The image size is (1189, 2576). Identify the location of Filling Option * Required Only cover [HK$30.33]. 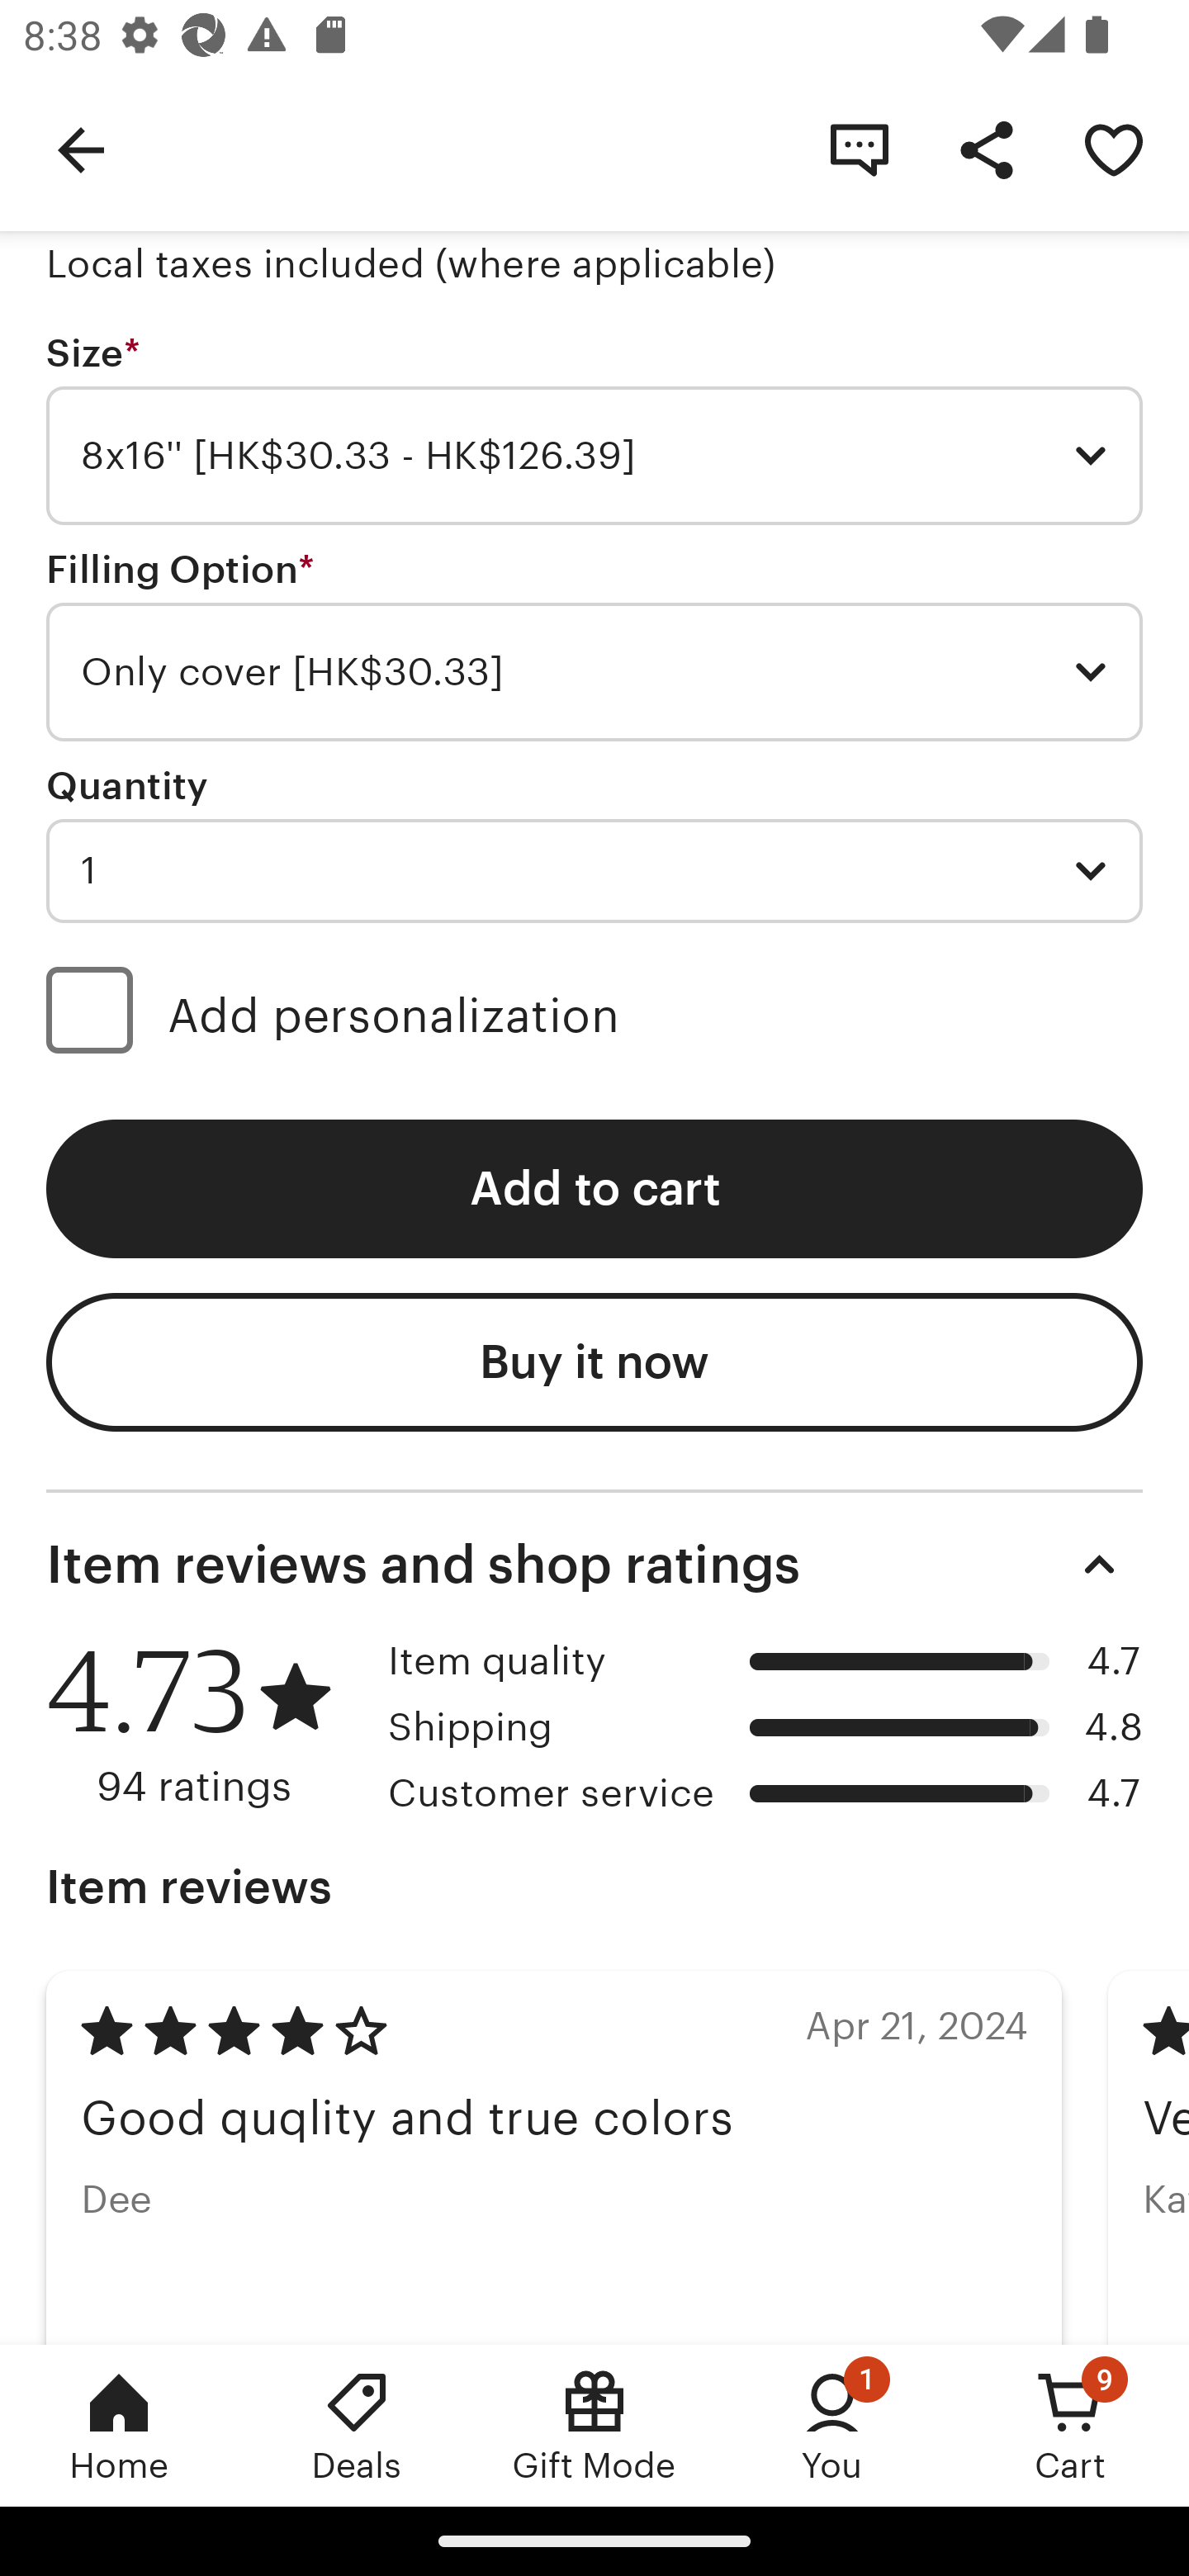
(594, 645).